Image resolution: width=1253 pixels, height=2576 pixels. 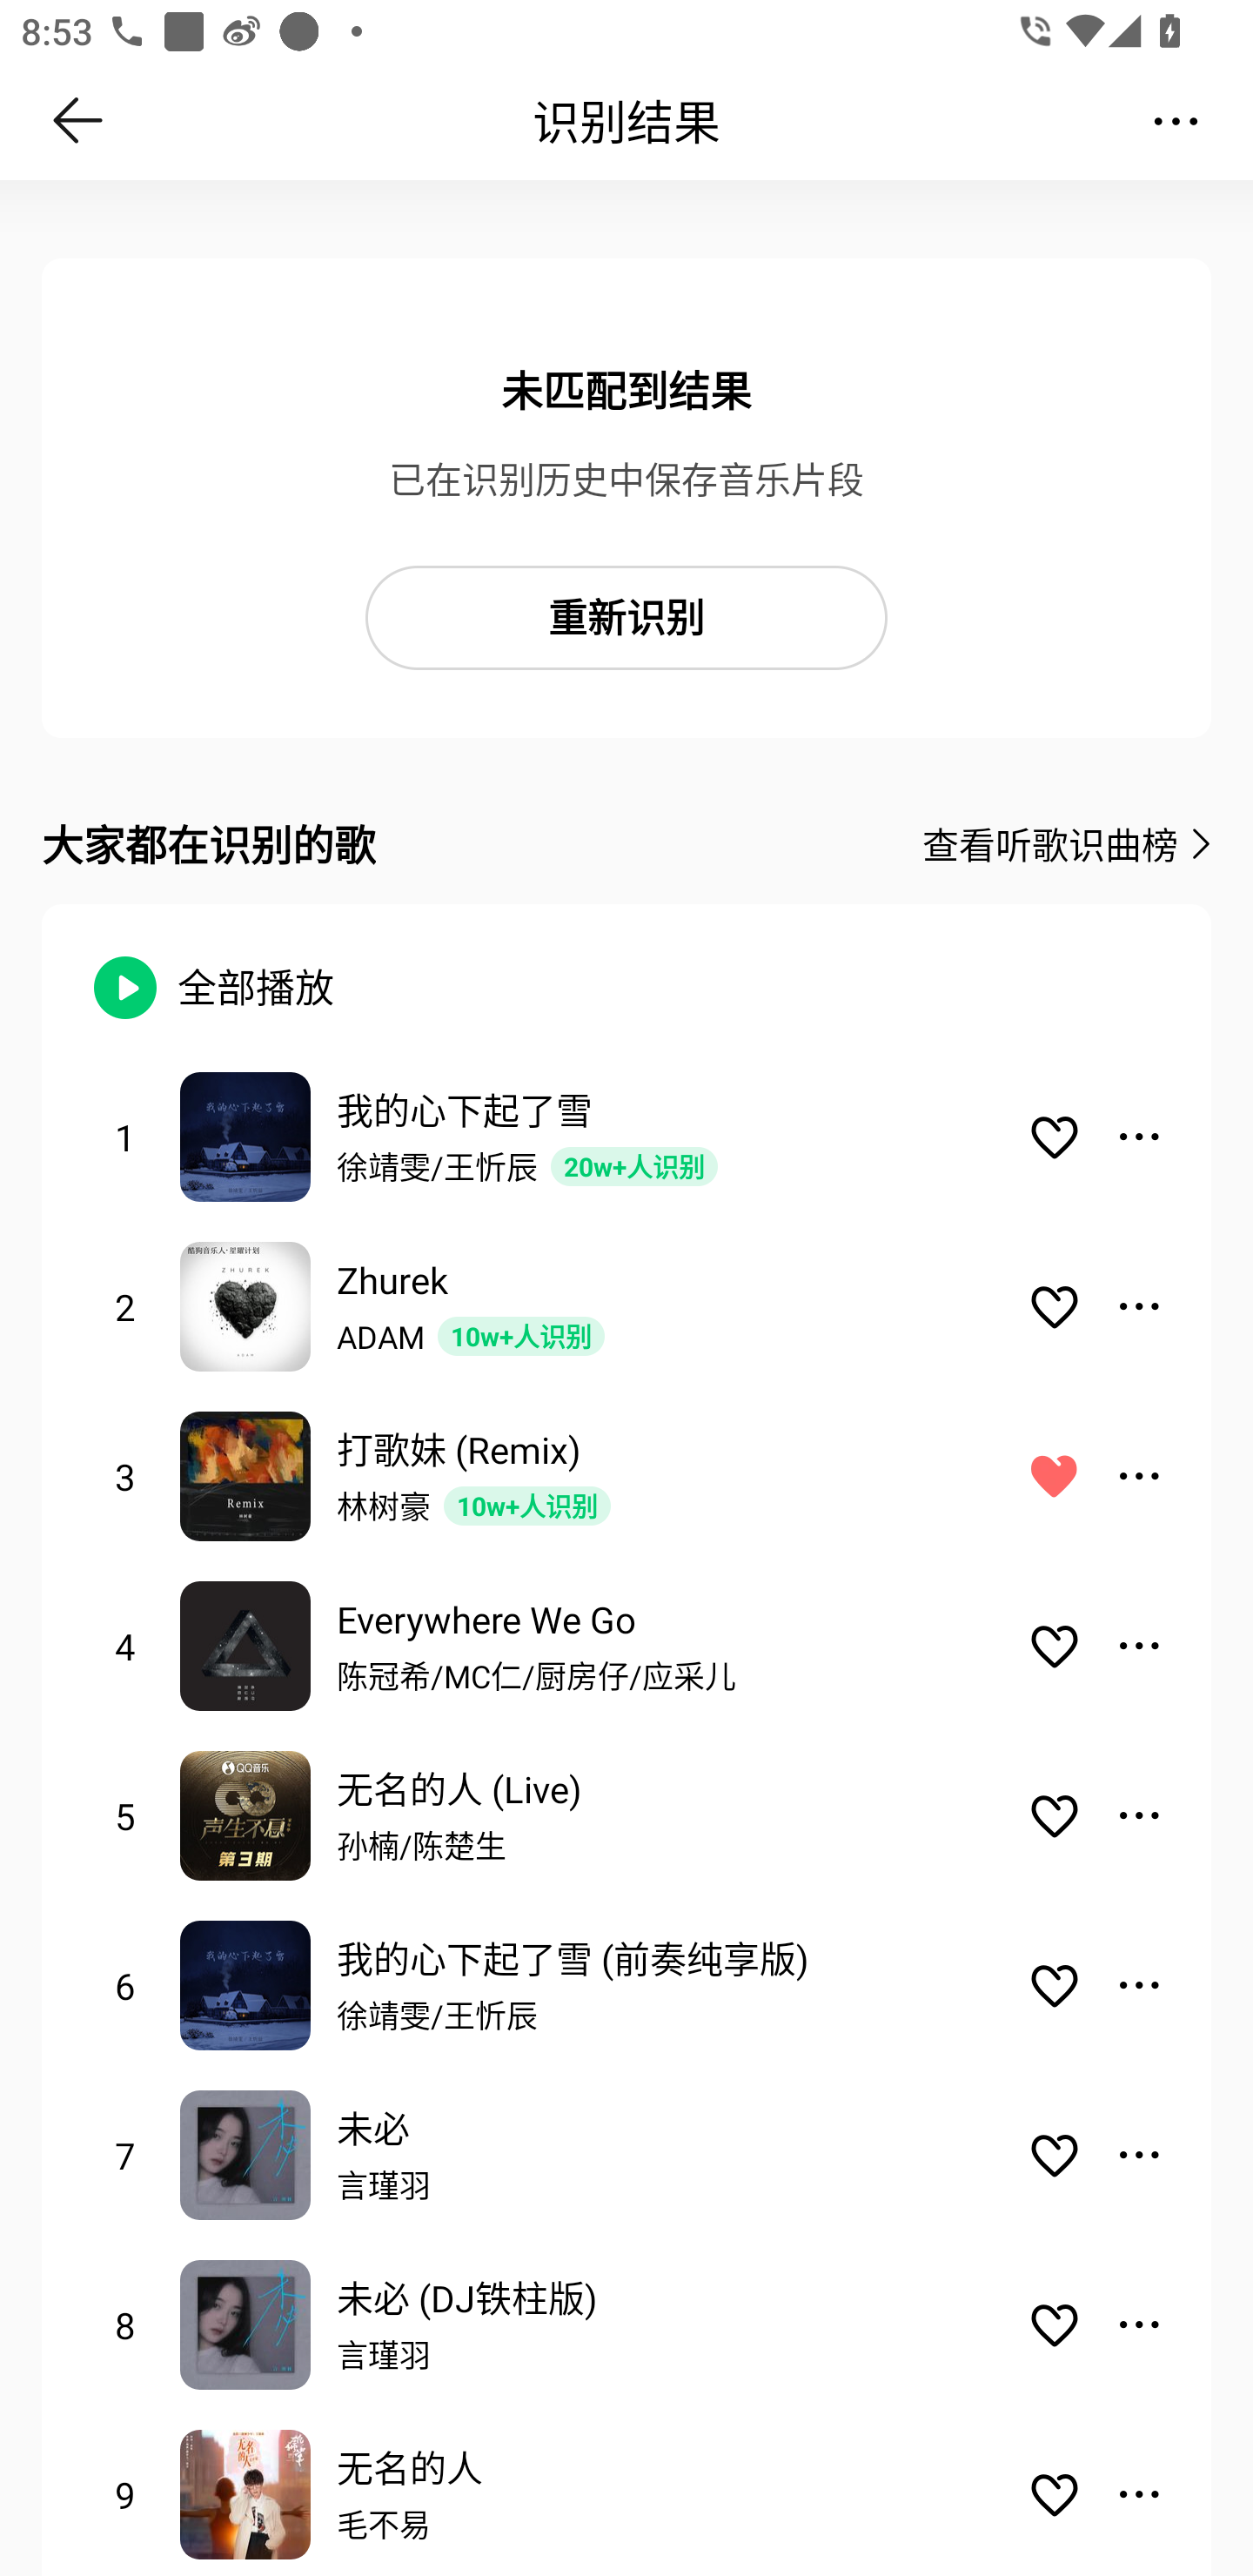 I want to click on 5 无名的人 (Live) 孙楠/陈楚生, so click(x=626, y=1815).